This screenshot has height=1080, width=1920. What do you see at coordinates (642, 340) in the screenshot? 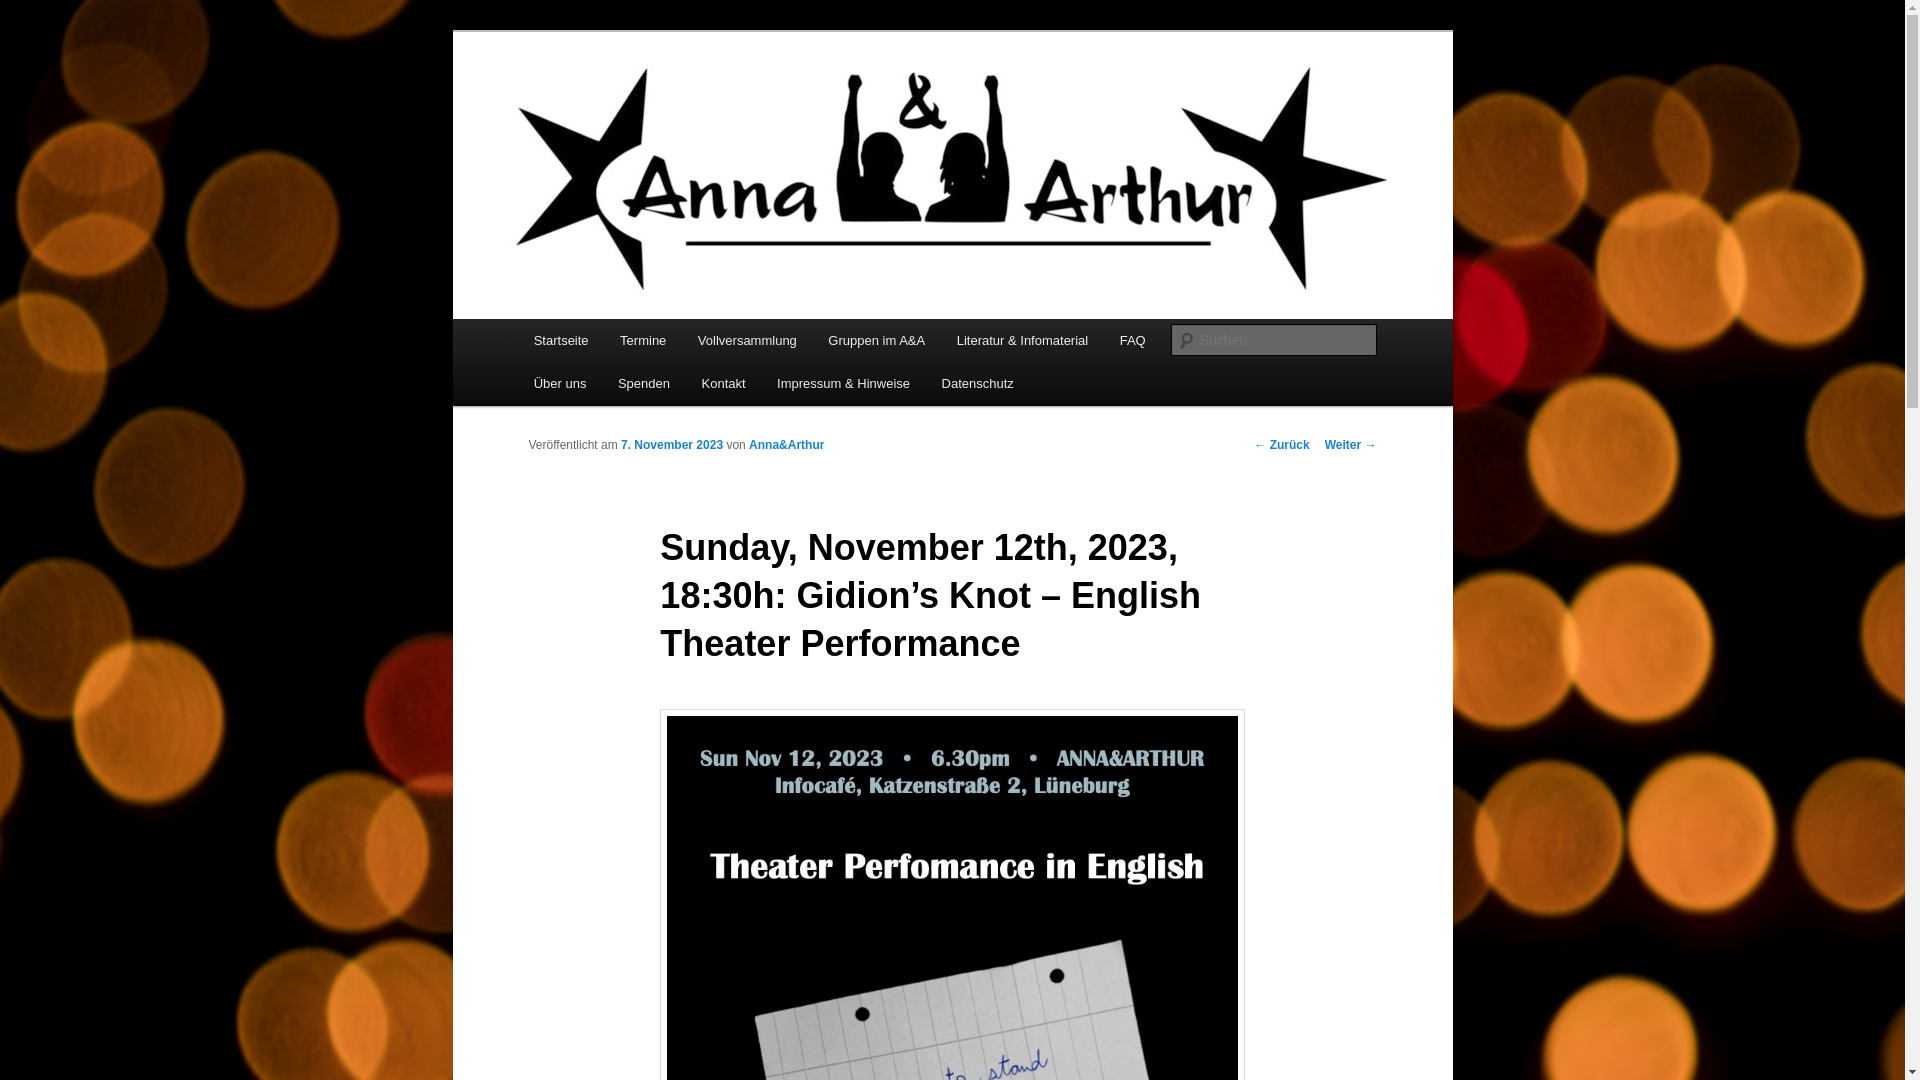
I see `Termine` at bounding box center [642, 340].